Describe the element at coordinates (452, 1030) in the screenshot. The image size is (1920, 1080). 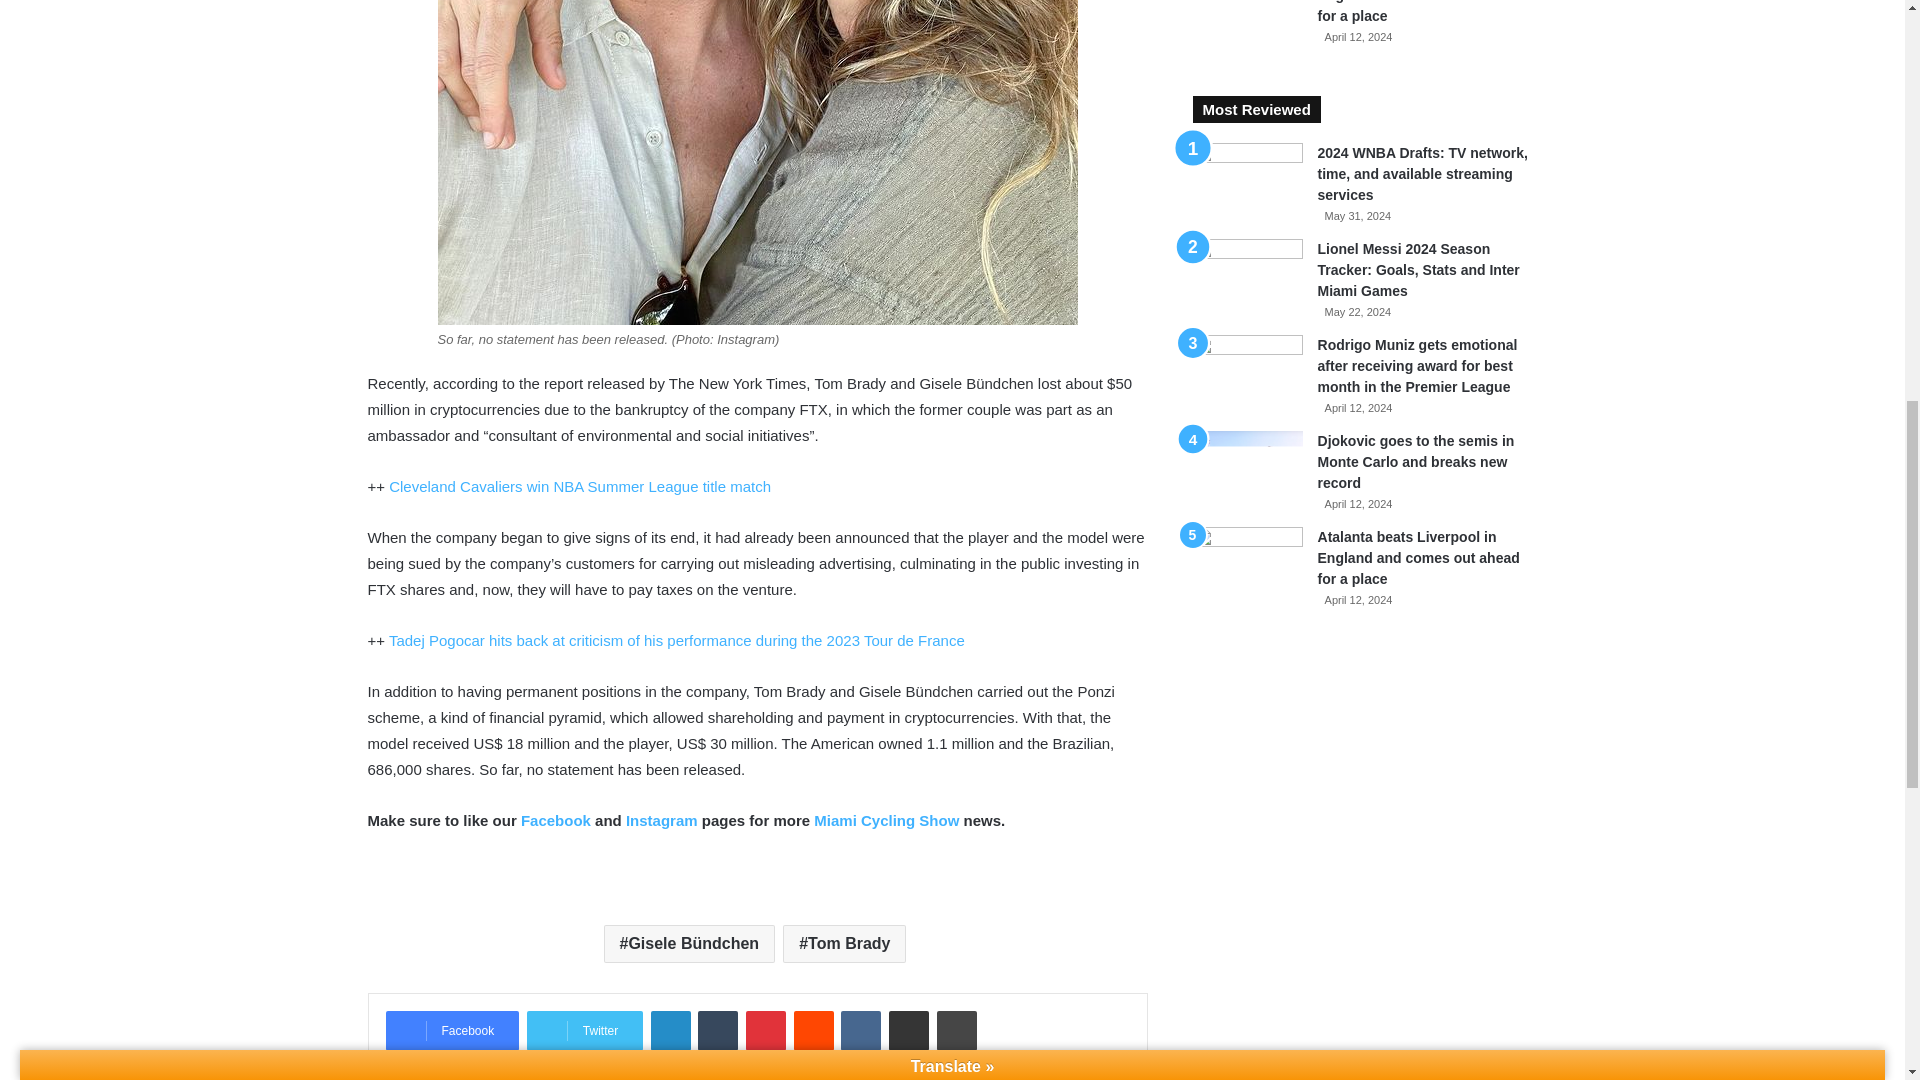
I see `Facebook` at that location.